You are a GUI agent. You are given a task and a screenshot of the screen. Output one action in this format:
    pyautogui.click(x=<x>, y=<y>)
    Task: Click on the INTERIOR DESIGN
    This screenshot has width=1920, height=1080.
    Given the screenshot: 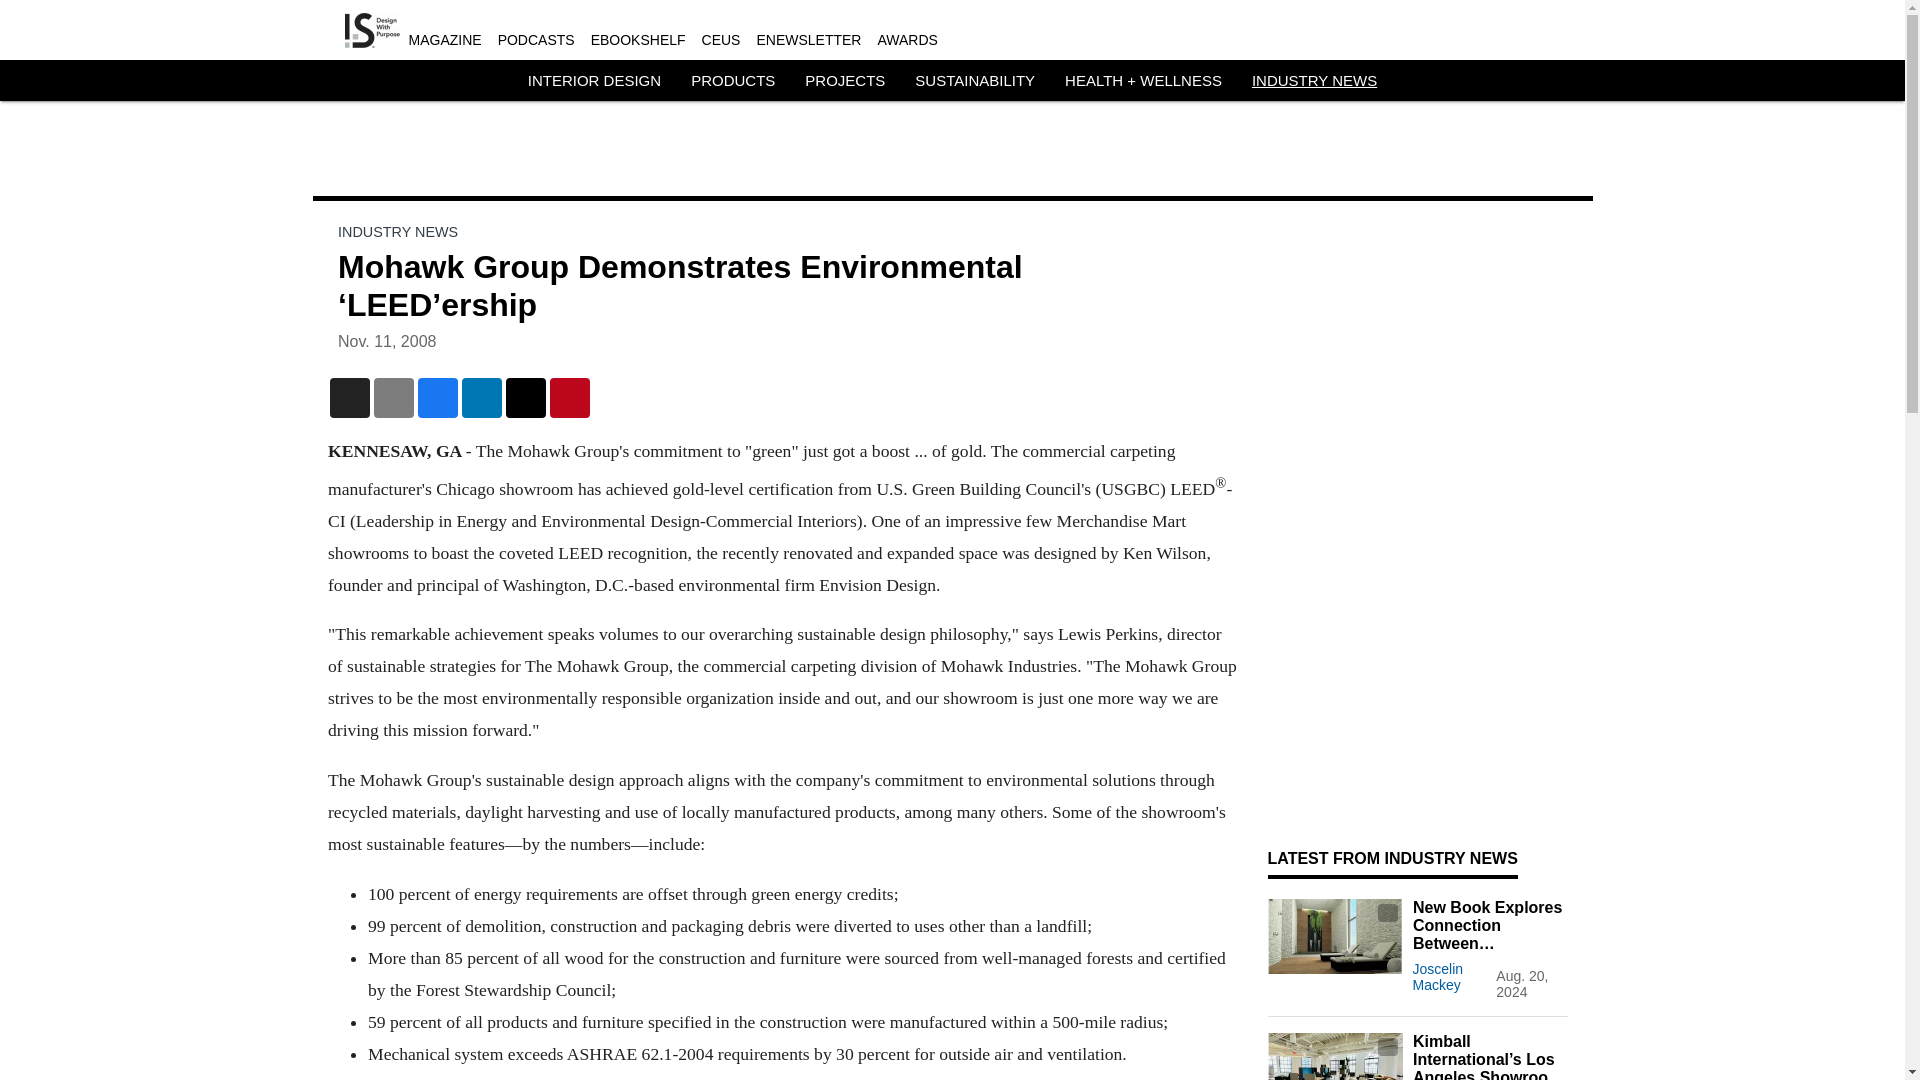 What is the action you would take?
    pyautogui.click(x=594, y=80)
    